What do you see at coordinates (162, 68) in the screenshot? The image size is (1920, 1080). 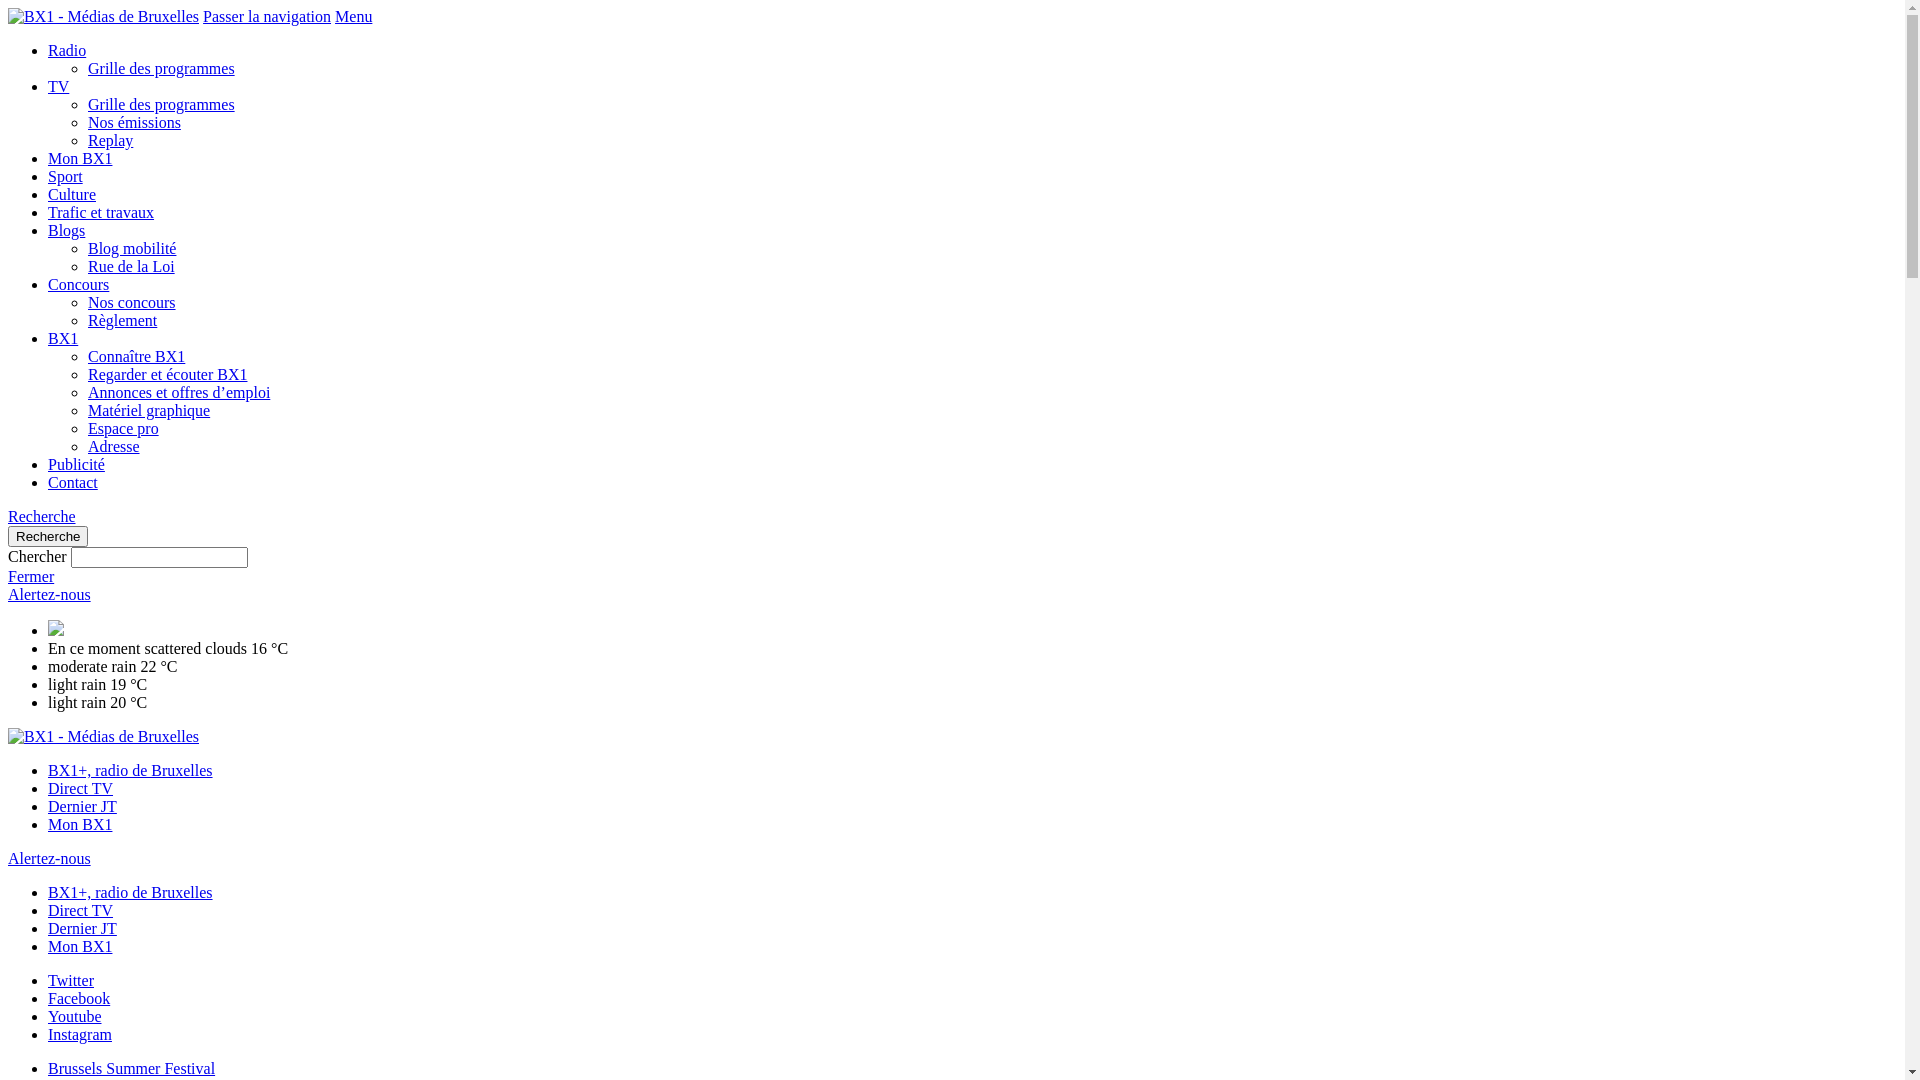 I see `Grille des programmes` at bounding box center [162, 68].